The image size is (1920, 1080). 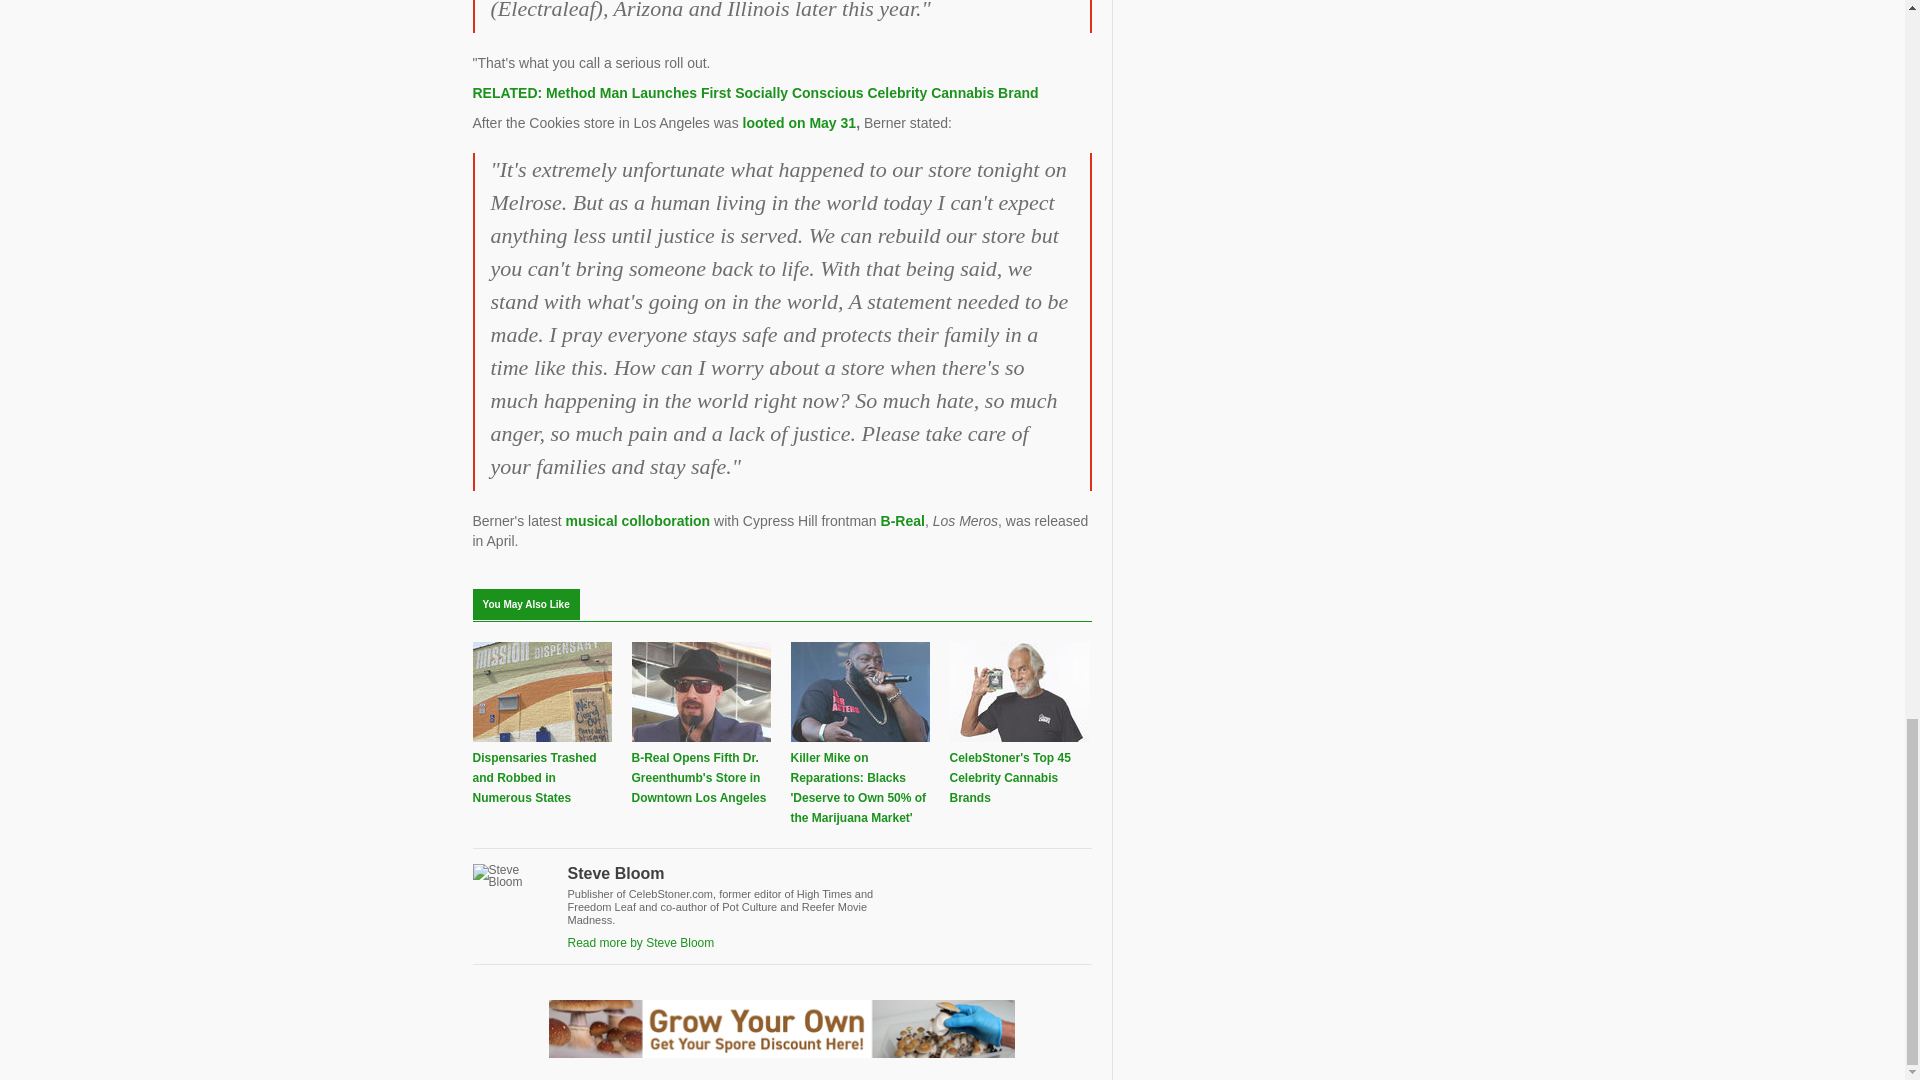 What do you see at coordinates (639, 521) in the screenshot?
I see `variety.com` at bounding box center [639, 521].